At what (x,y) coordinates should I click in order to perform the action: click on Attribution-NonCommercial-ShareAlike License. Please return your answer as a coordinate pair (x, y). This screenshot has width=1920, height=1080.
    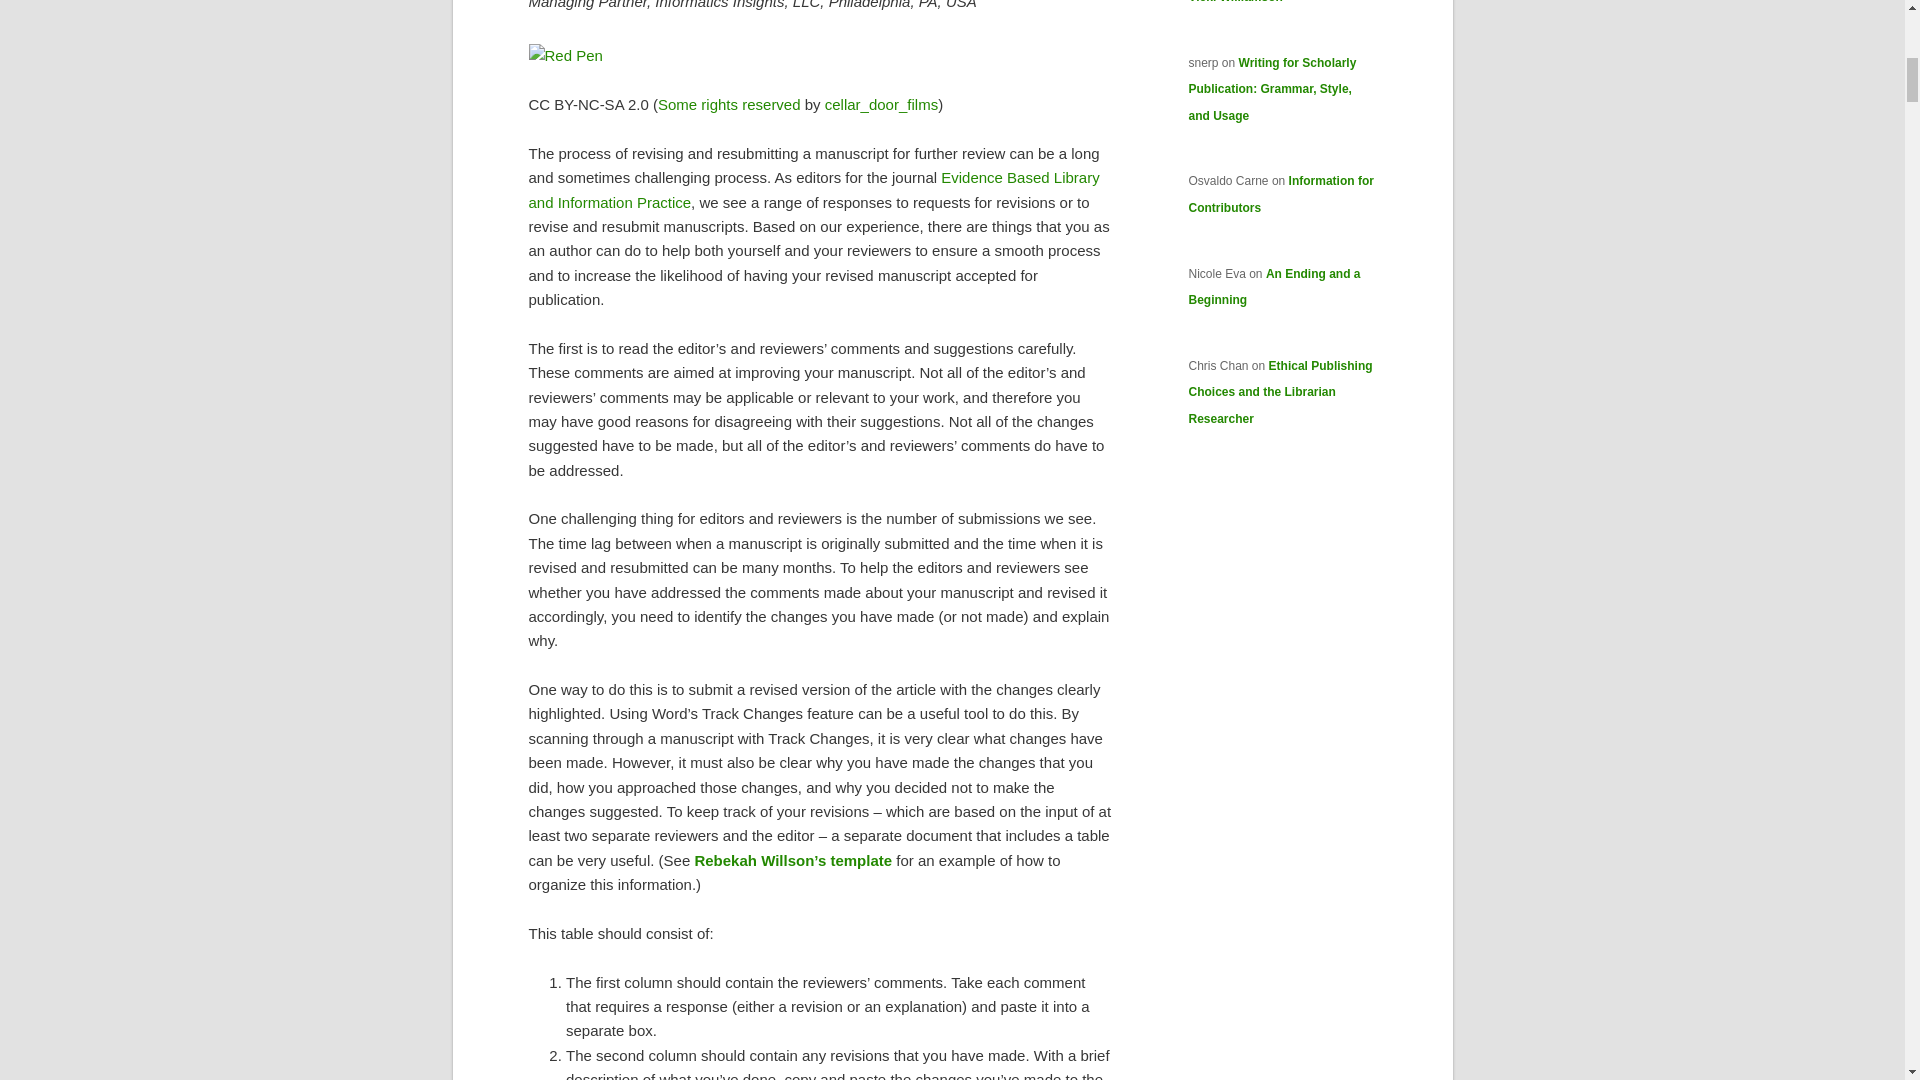
    Looking at the image, I should click on (729, 104).